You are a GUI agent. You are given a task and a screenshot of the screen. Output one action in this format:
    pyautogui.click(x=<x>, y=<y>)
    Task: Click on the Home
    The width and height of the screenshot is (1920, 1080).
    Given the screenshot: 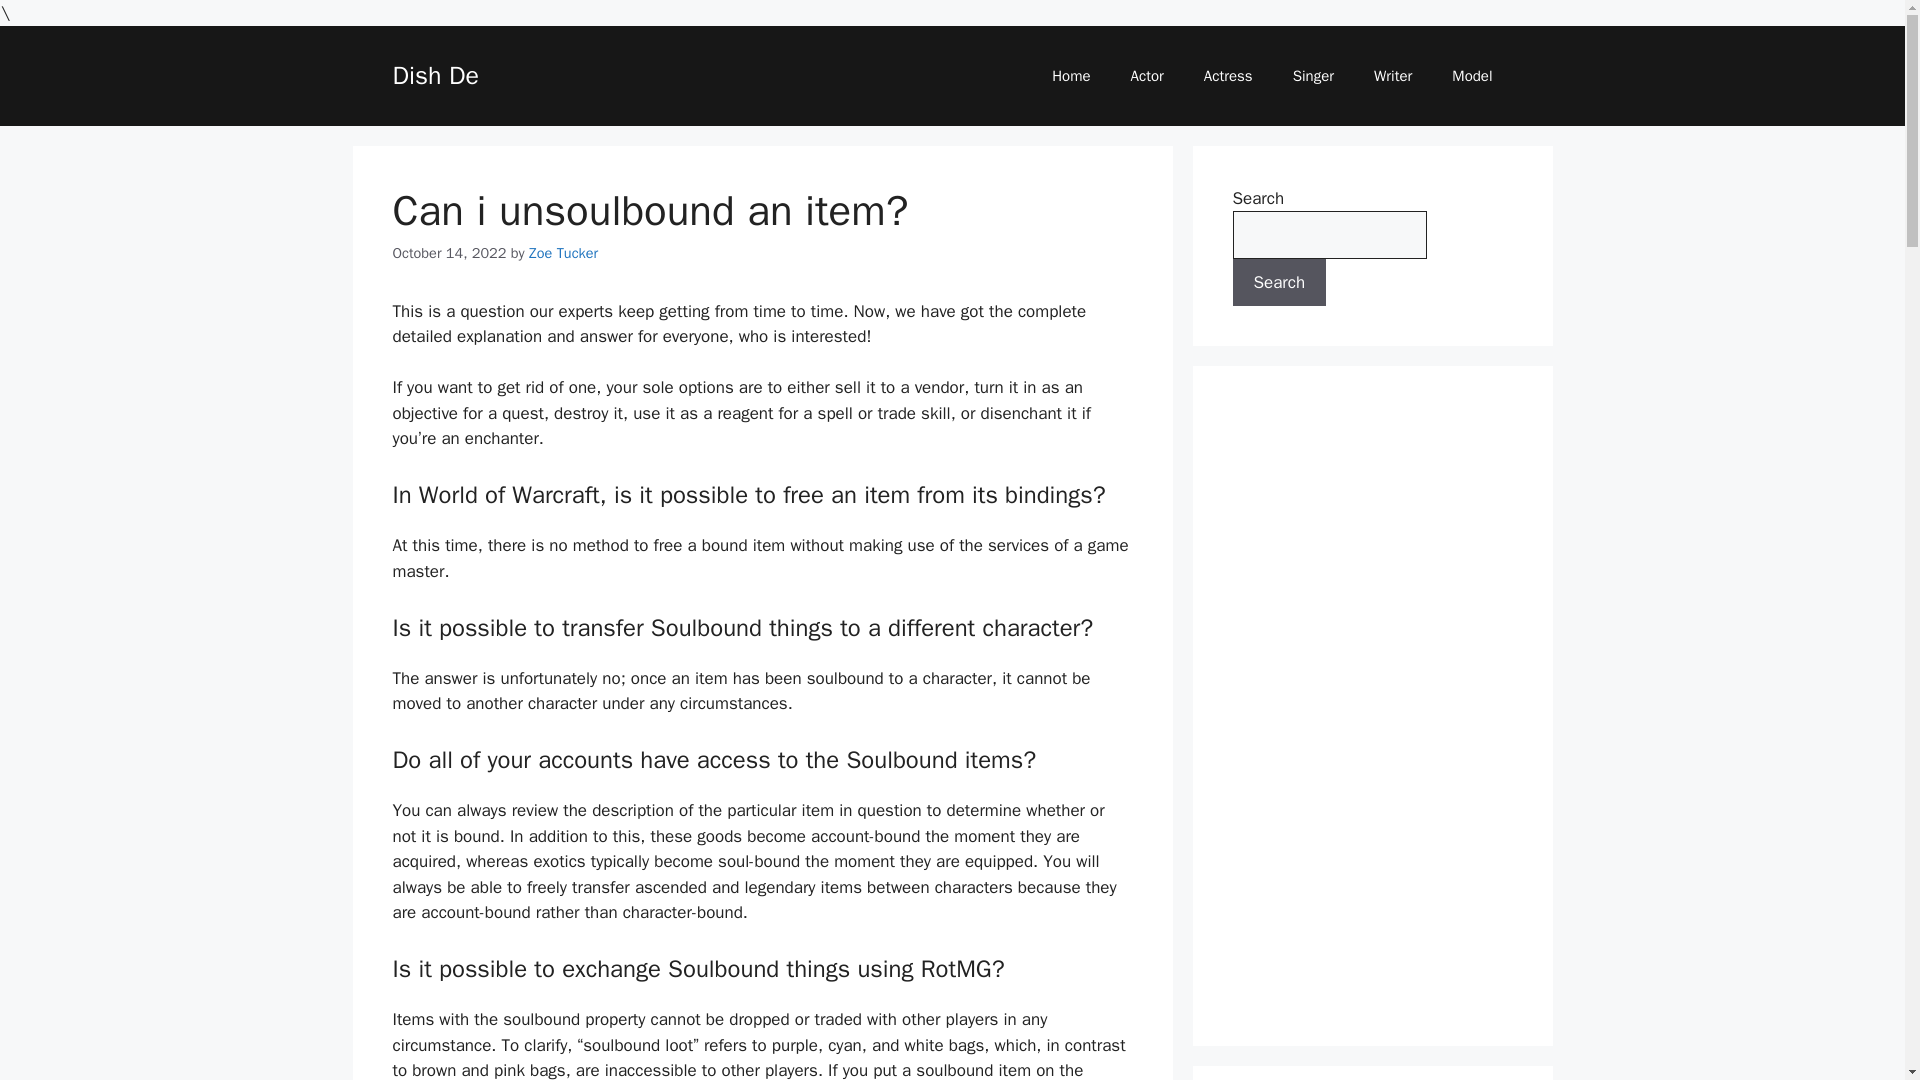 What is the action you would take?
    pyautogui.click(x=1070, y=76)
    